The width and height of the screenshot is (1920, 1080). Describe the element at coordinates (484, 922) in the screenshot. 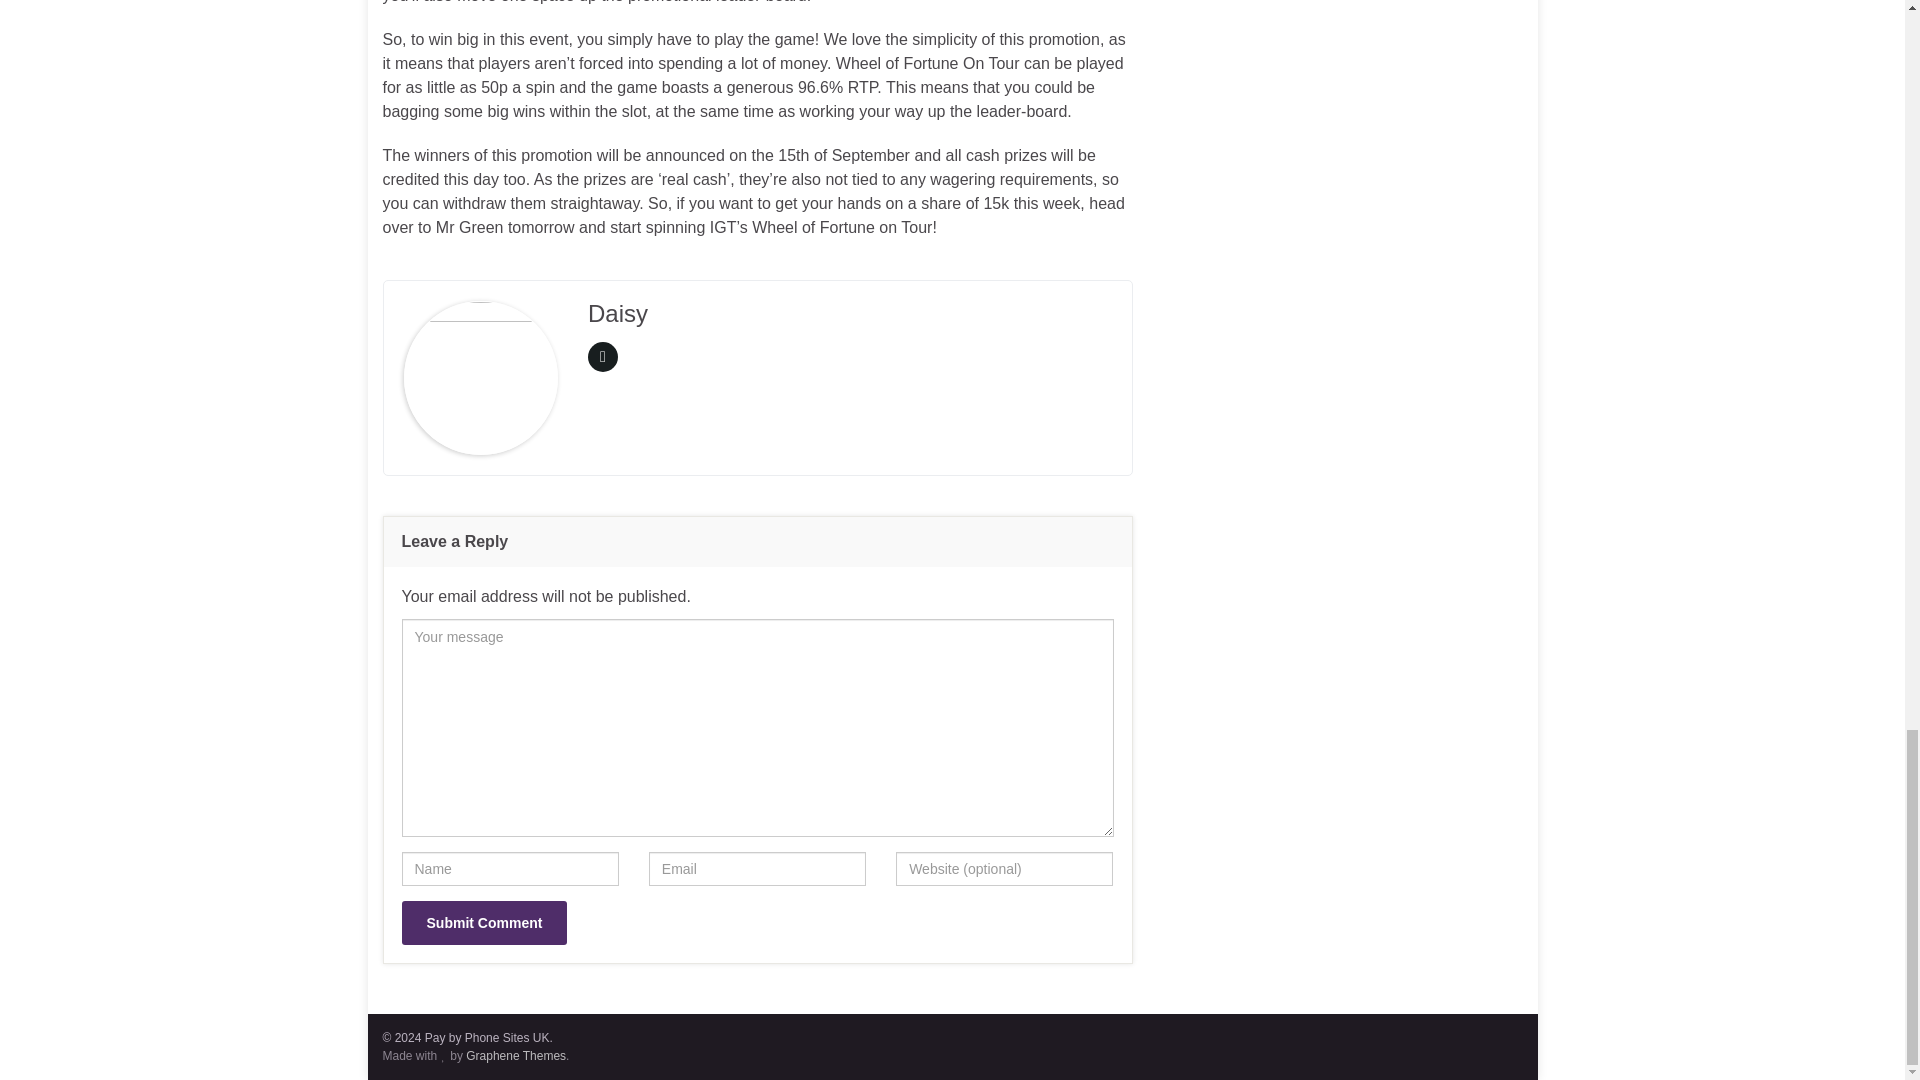

I see `Submit Comment` at that location.